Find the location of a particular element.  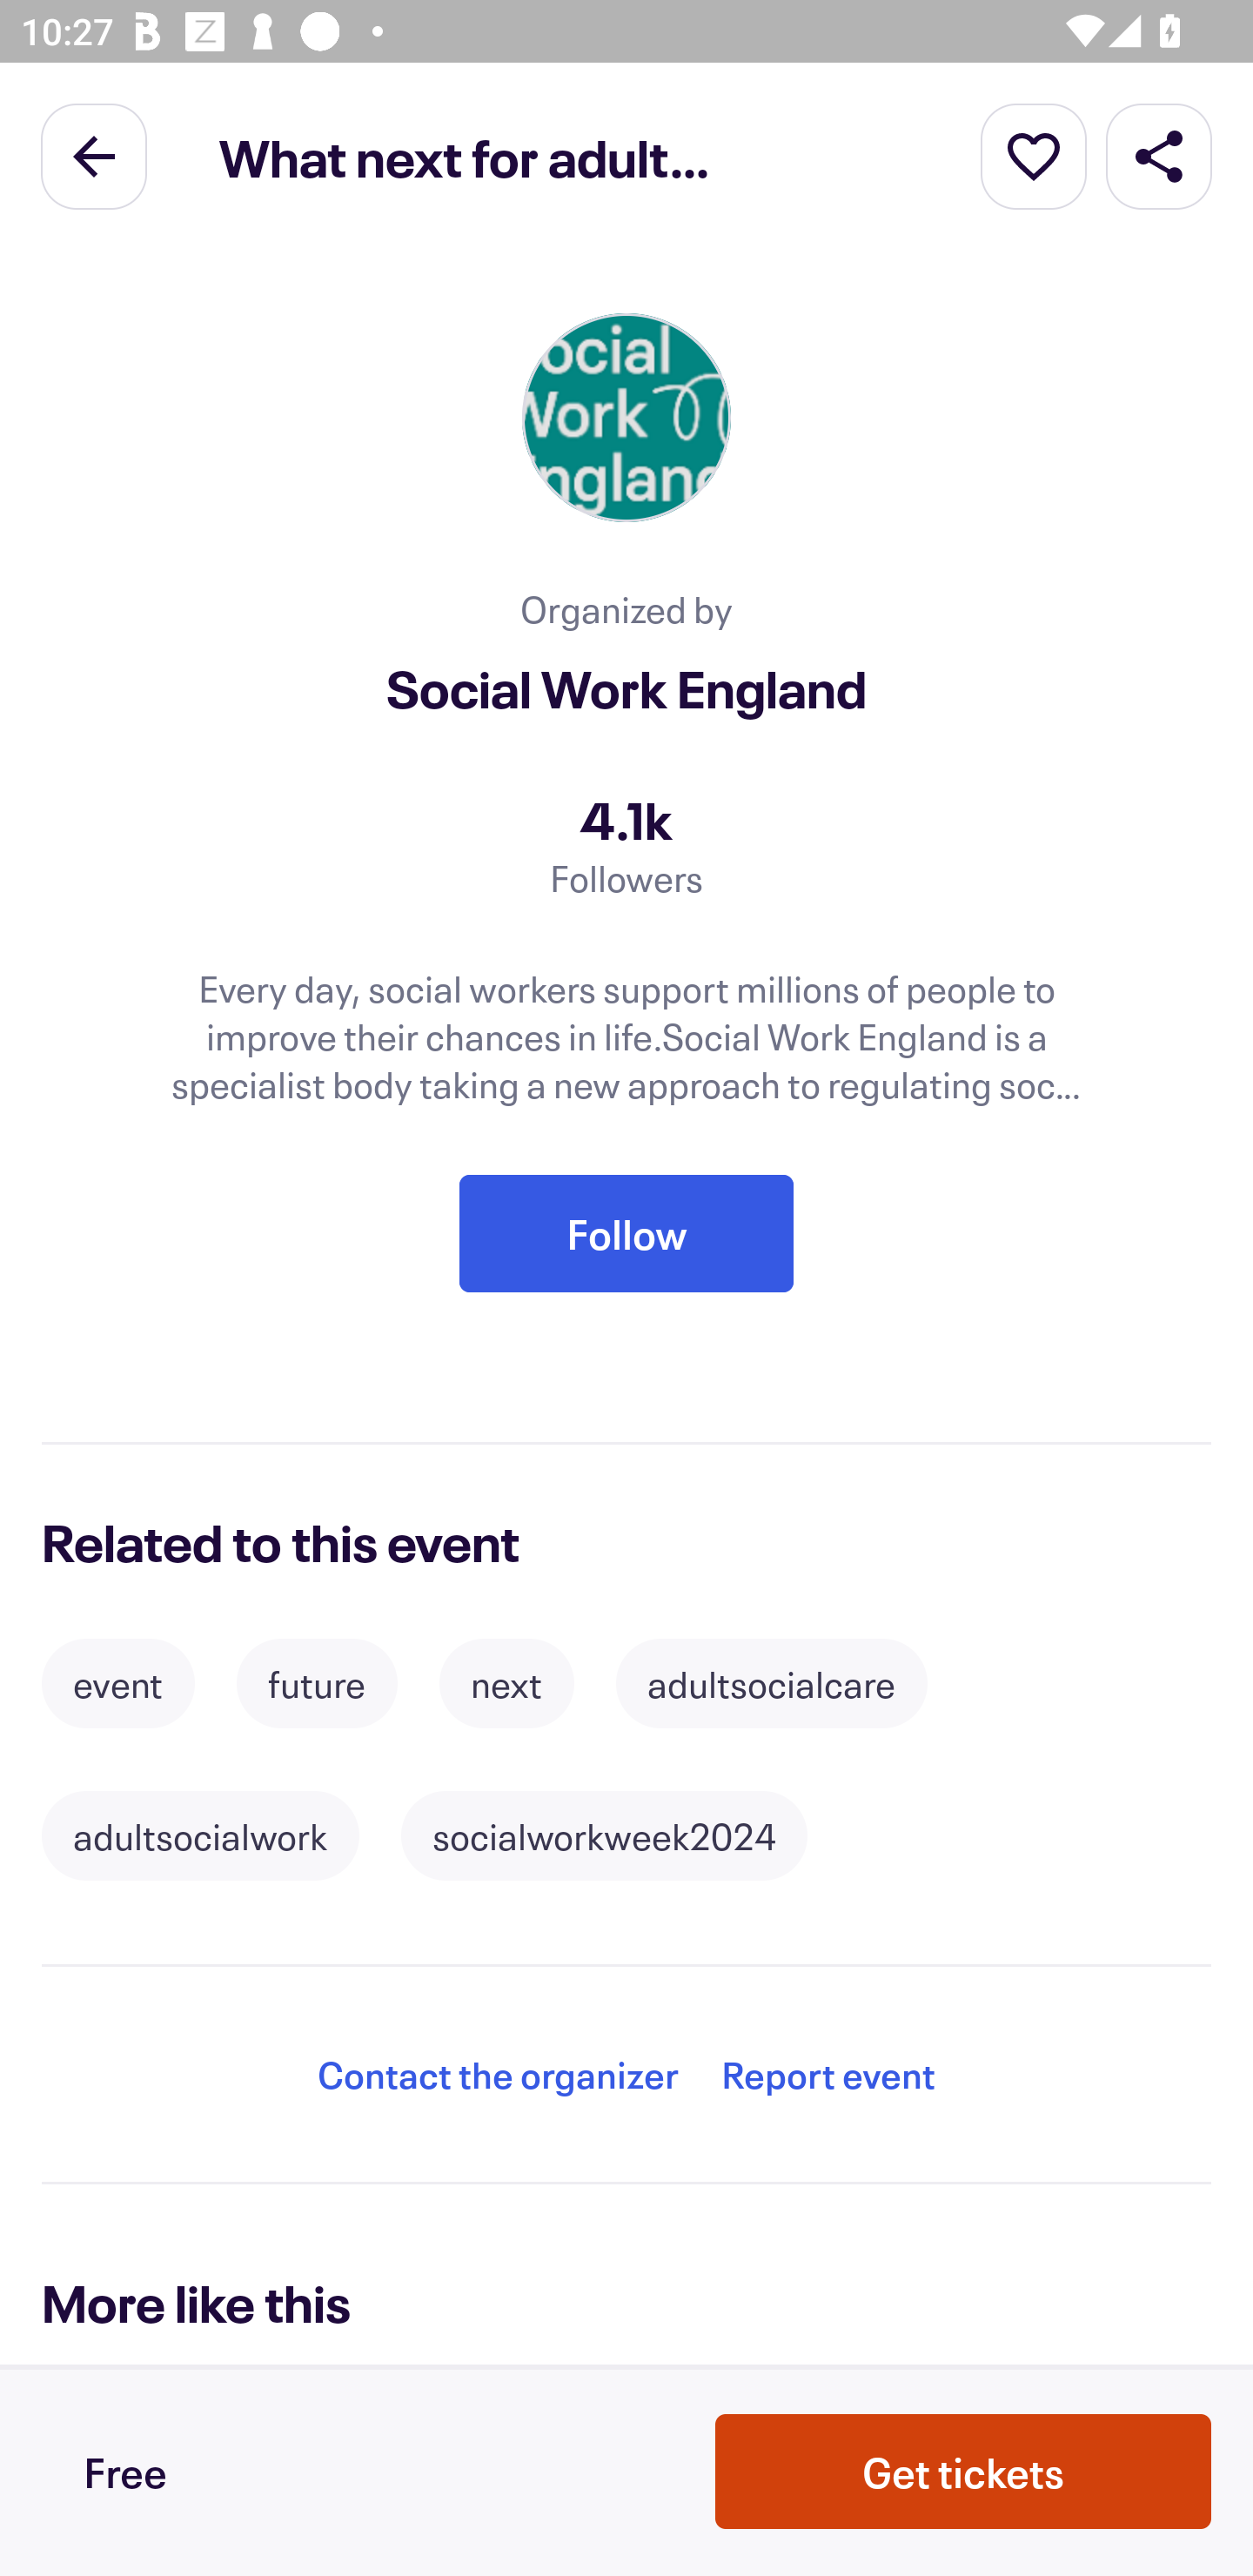

socialworkweek2024 is located at coordinates (604, 1836).